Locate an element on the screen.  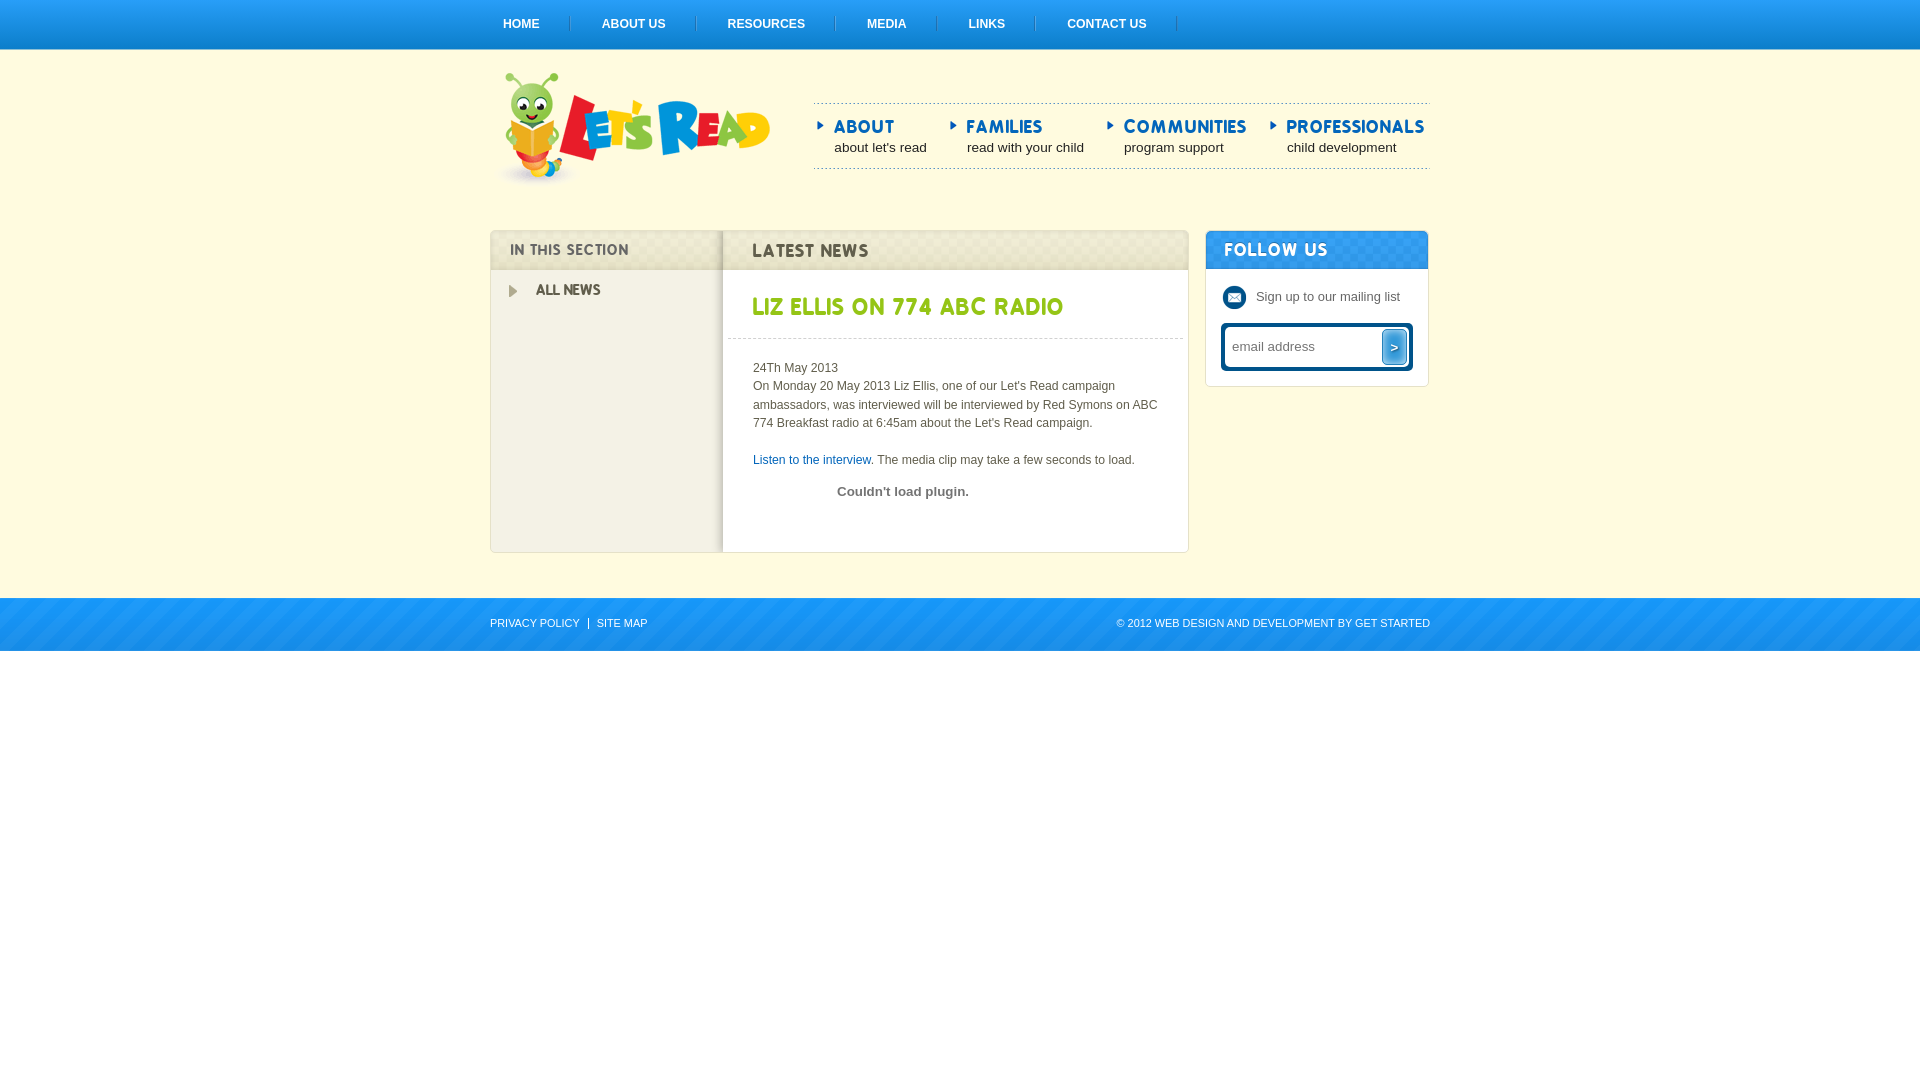
> is located at coordinates (1394, 347).